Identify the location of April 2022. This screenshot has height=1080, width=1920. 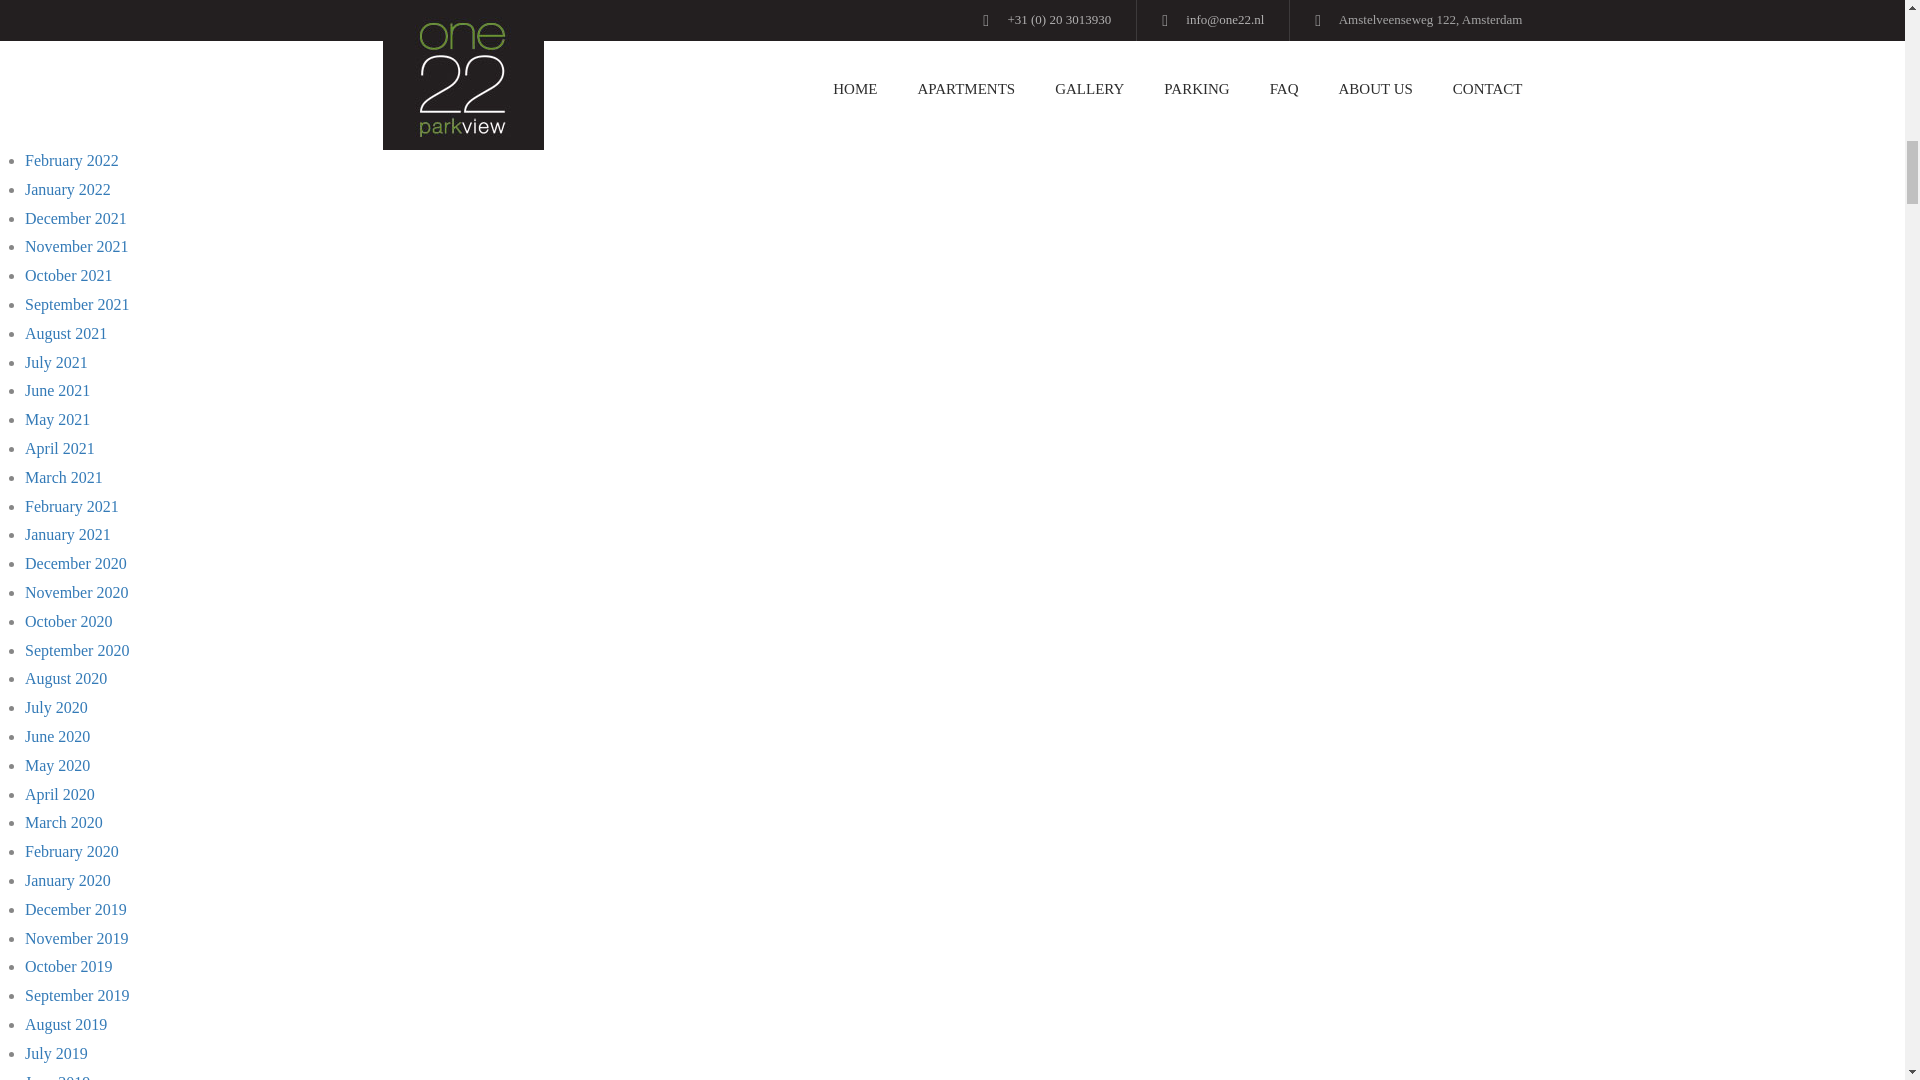
(59, 102).